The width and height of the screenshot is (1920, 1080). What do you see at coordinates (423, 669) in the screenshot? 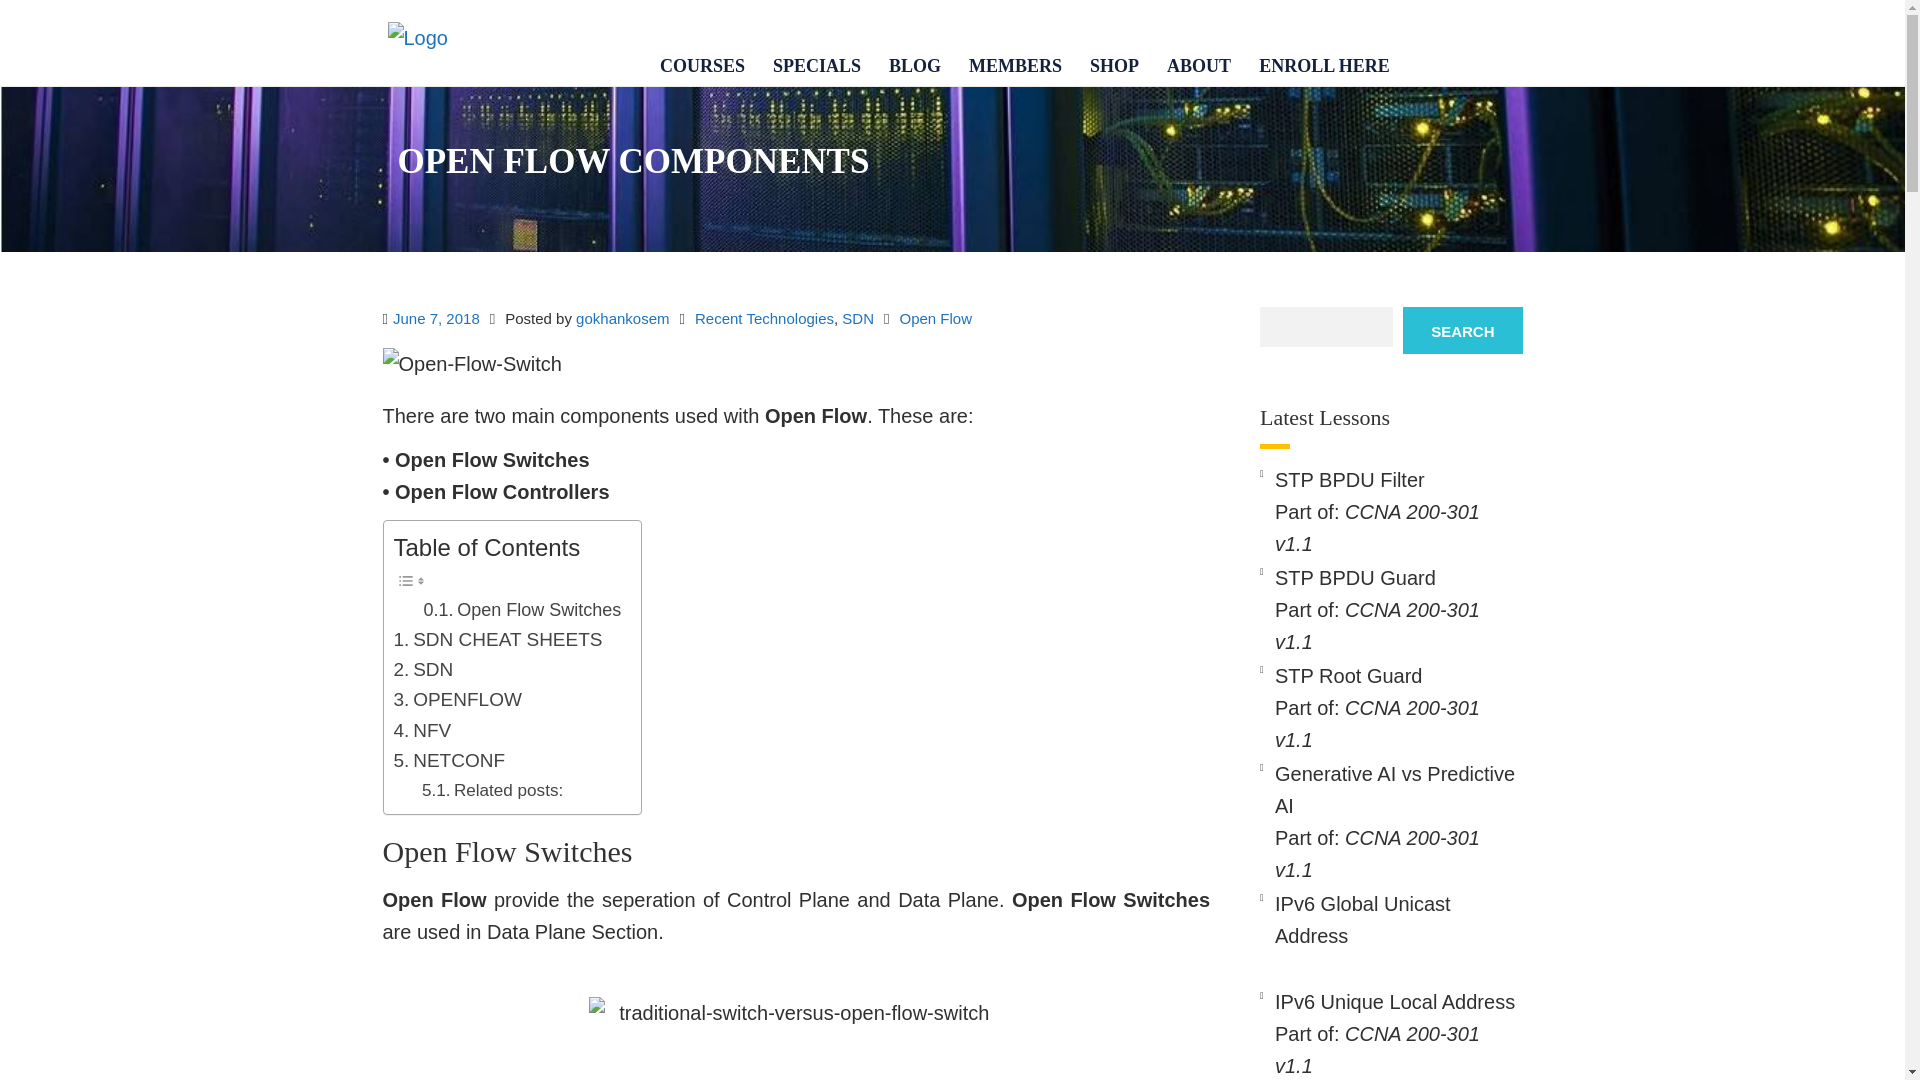
I see `SDN` at bounding box center [423, 669].